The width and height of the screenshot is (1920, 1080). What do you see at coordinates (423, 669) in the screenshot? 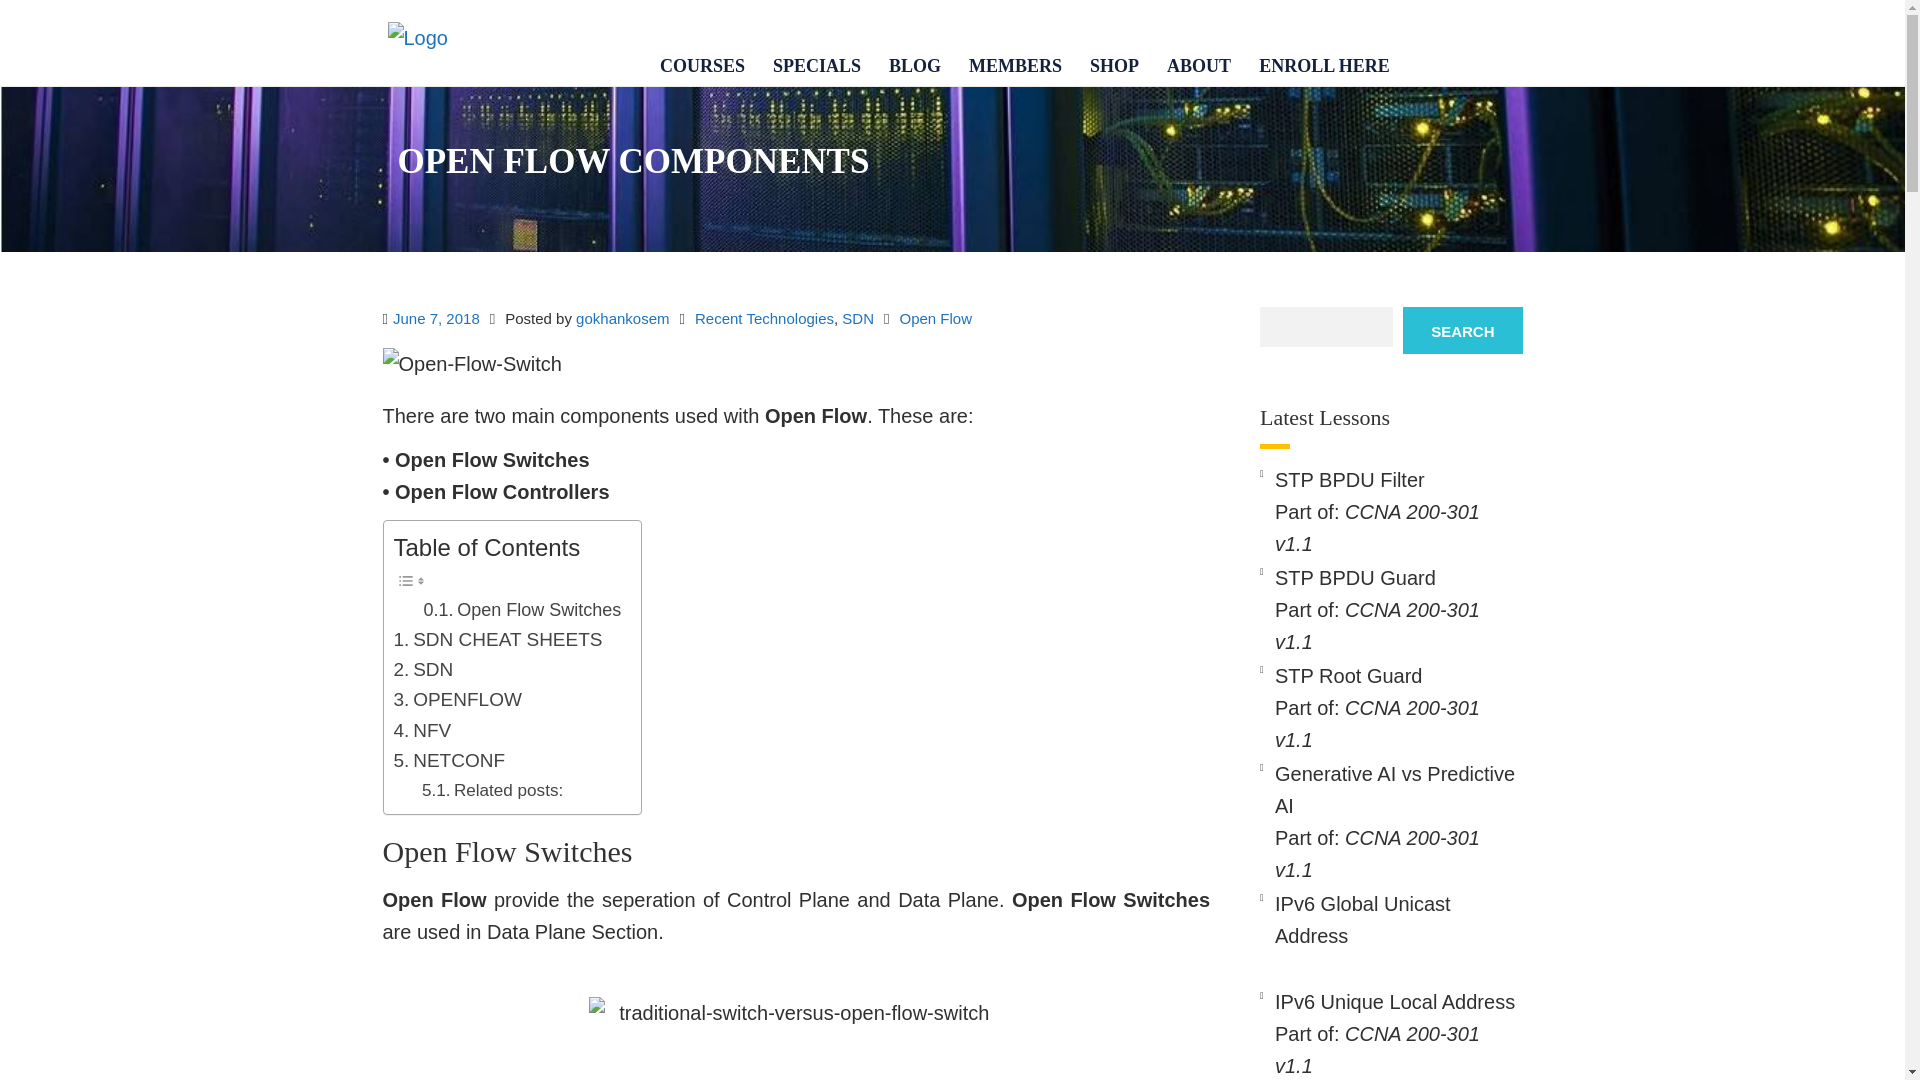
I see `SDN` at bounding box center [423, 669].